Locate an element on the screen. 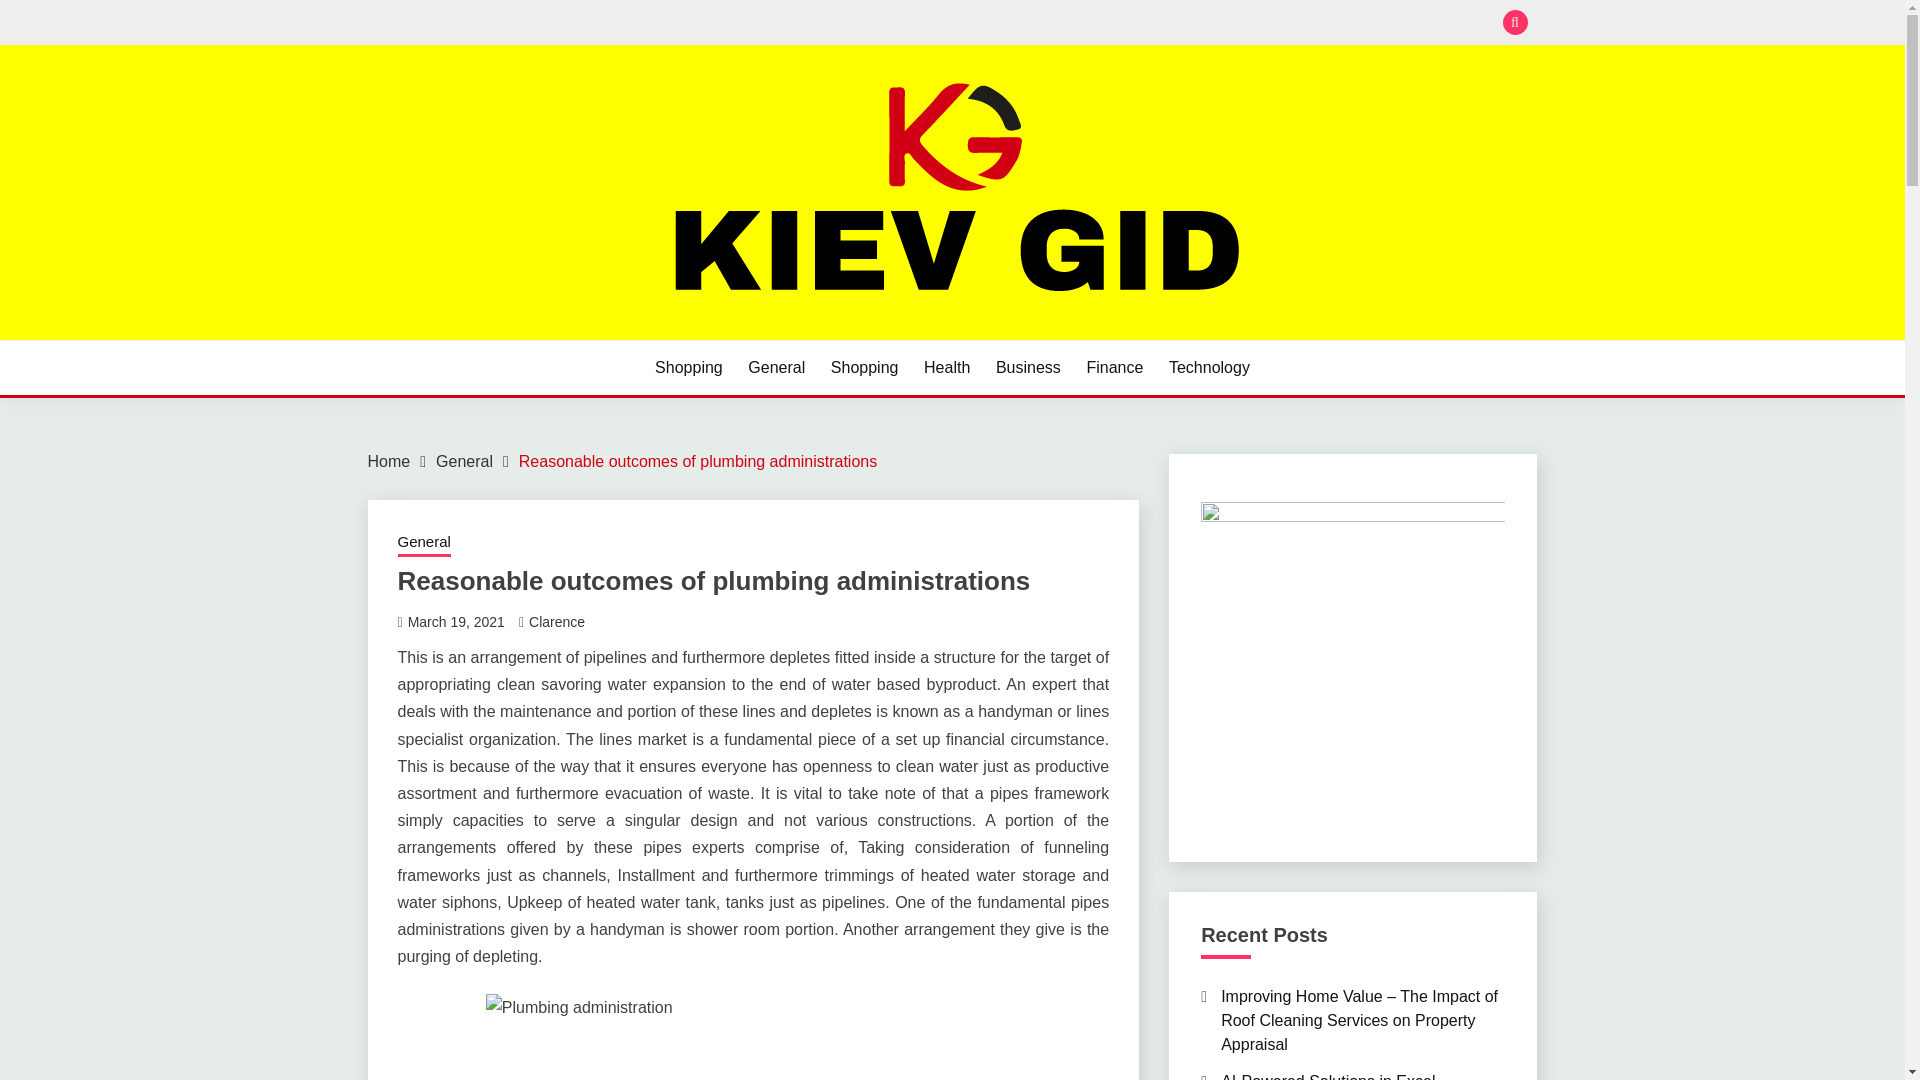 Image resolution: width=1920 pixels, height=1080 pixels. Reasonable outcomes of plumbing administrations is located at coordinates (698, 460).